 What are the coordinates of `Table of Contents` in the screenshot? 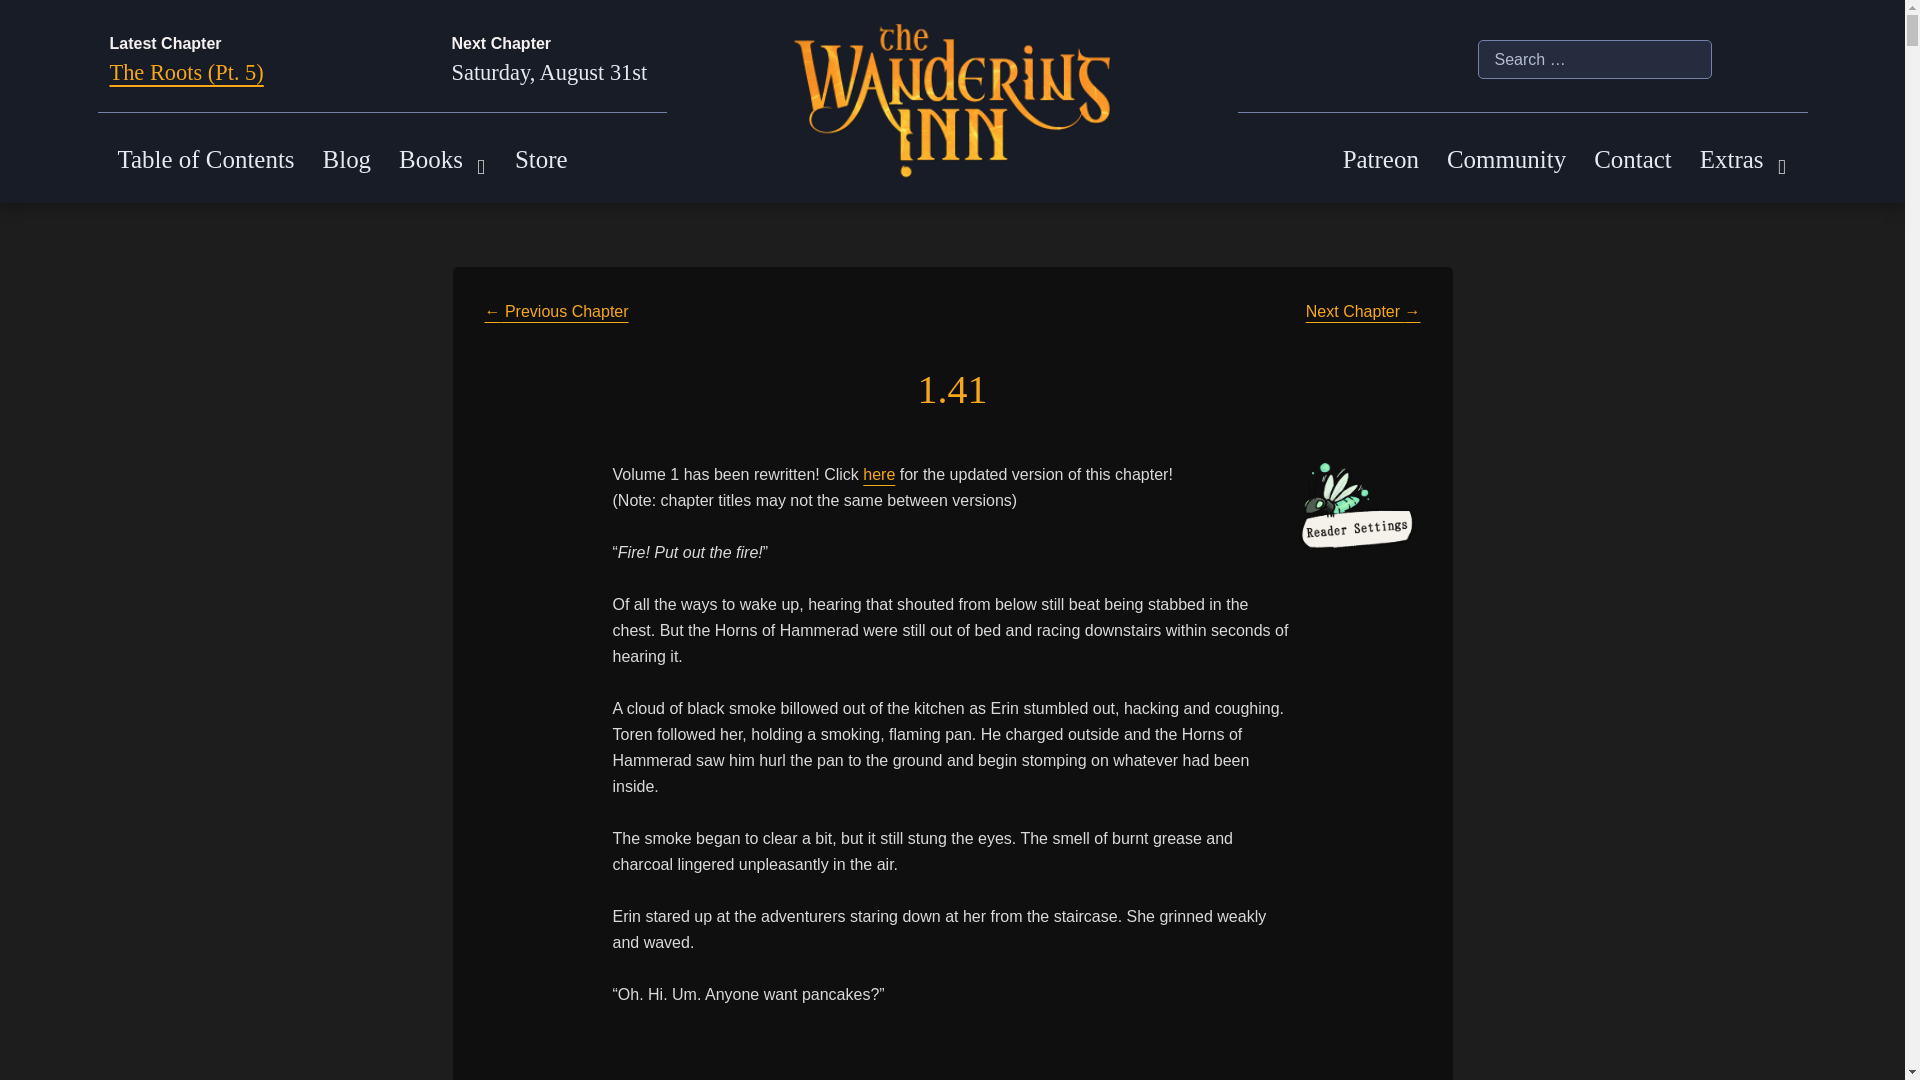 It's located at (206, 160).